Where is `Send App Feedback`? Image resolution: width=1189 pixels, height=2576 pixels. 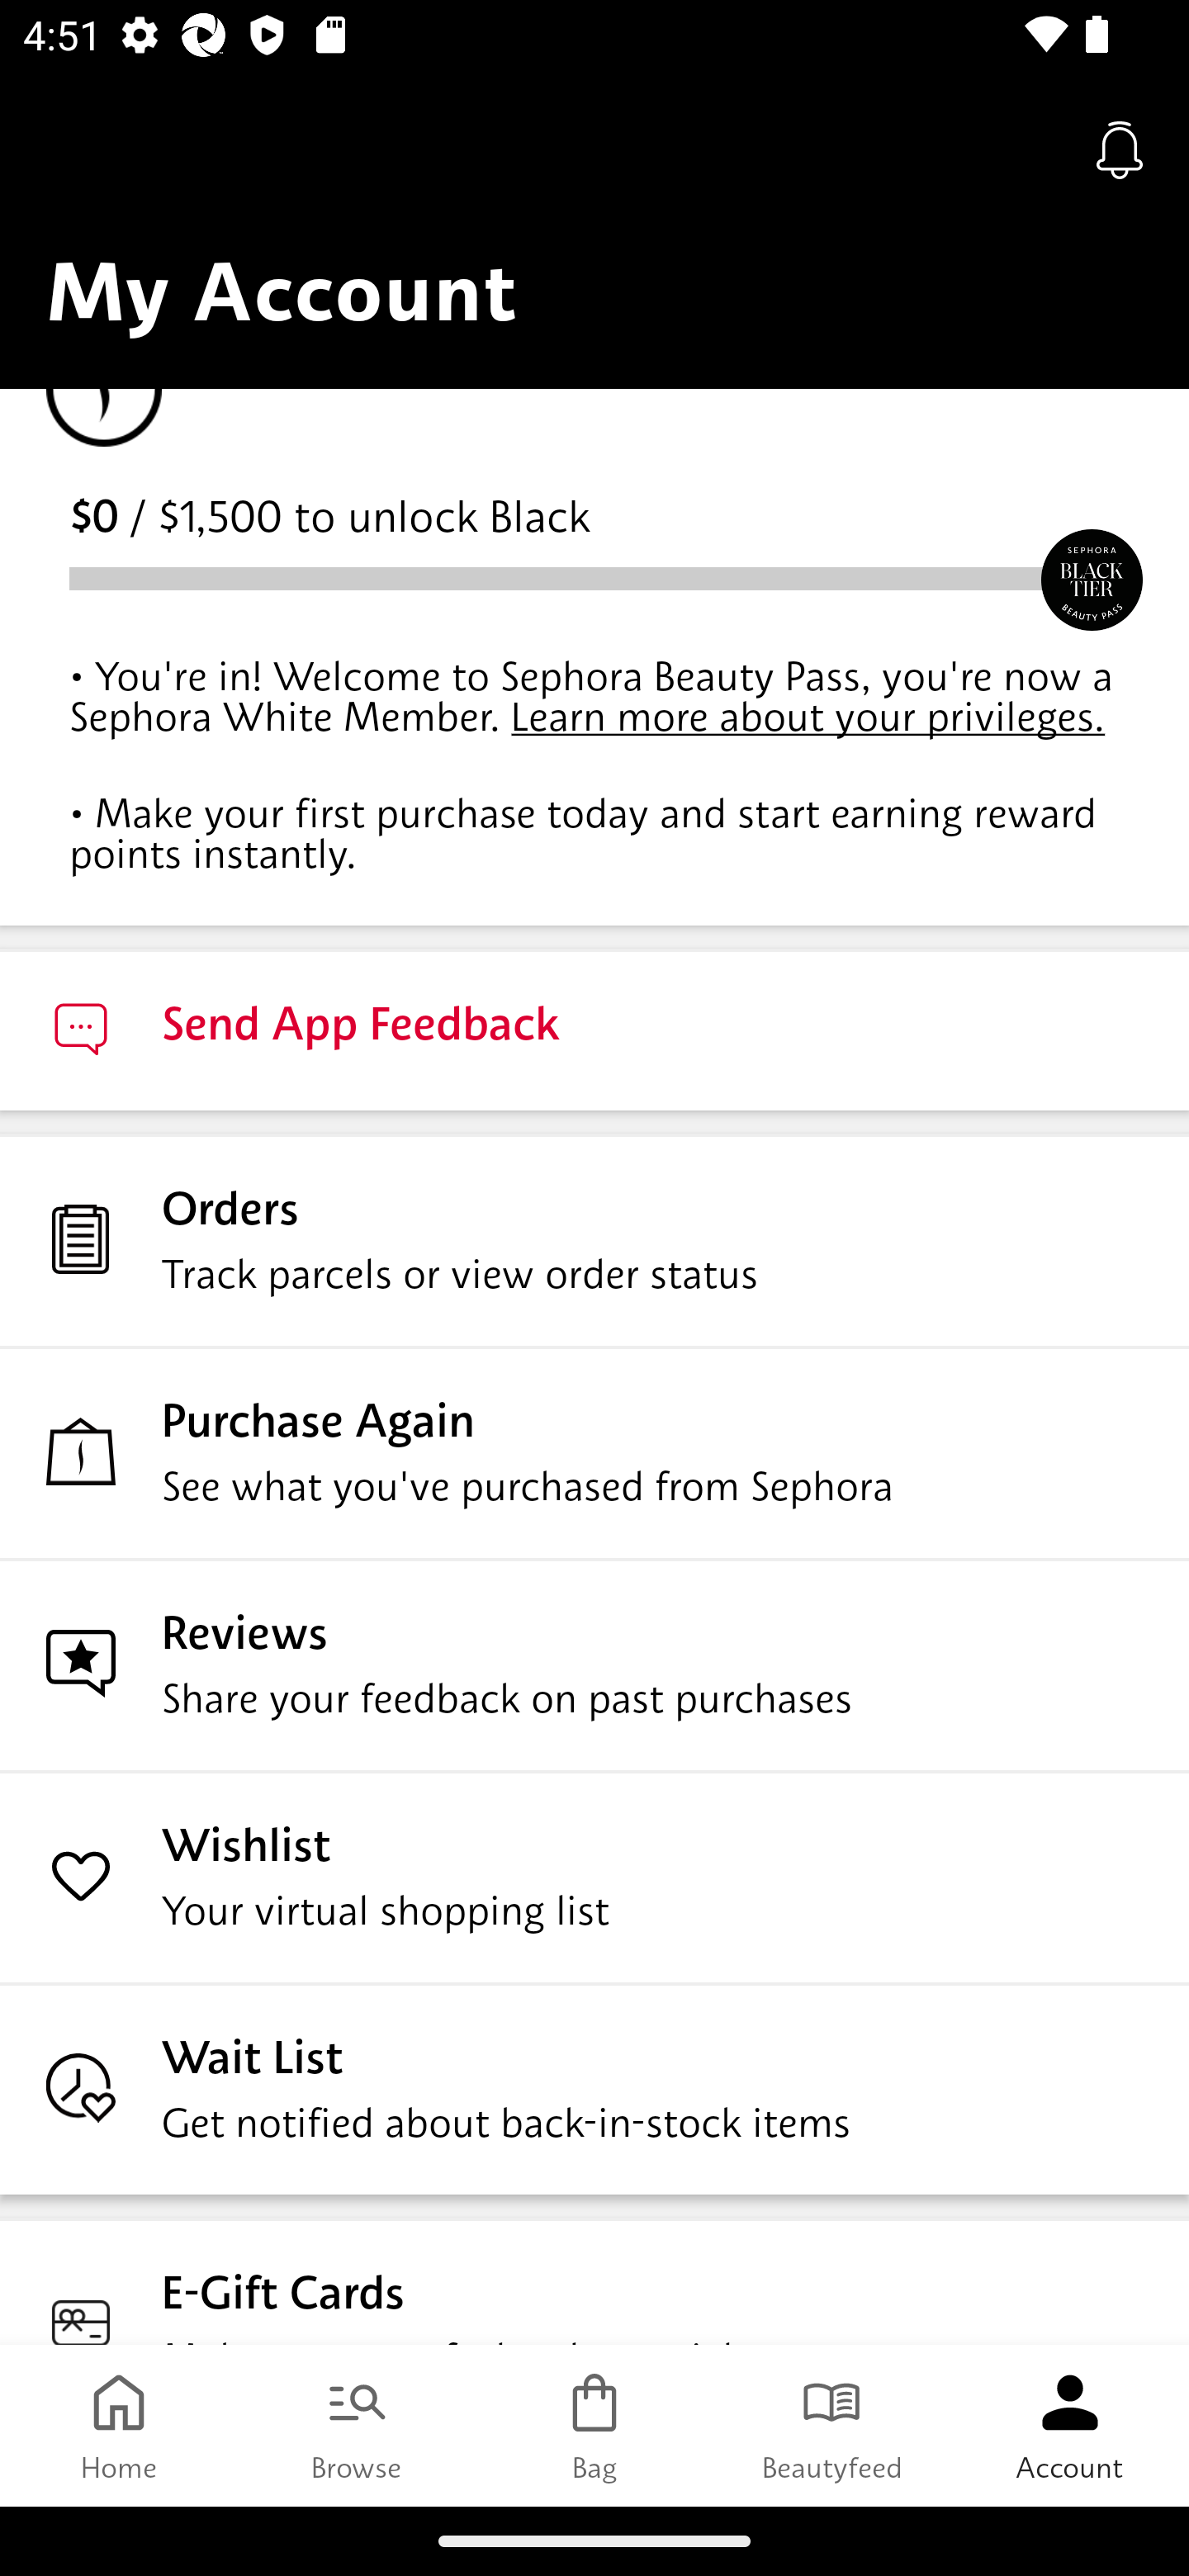 Send App Feedback is located at coordinates (594, 1029).